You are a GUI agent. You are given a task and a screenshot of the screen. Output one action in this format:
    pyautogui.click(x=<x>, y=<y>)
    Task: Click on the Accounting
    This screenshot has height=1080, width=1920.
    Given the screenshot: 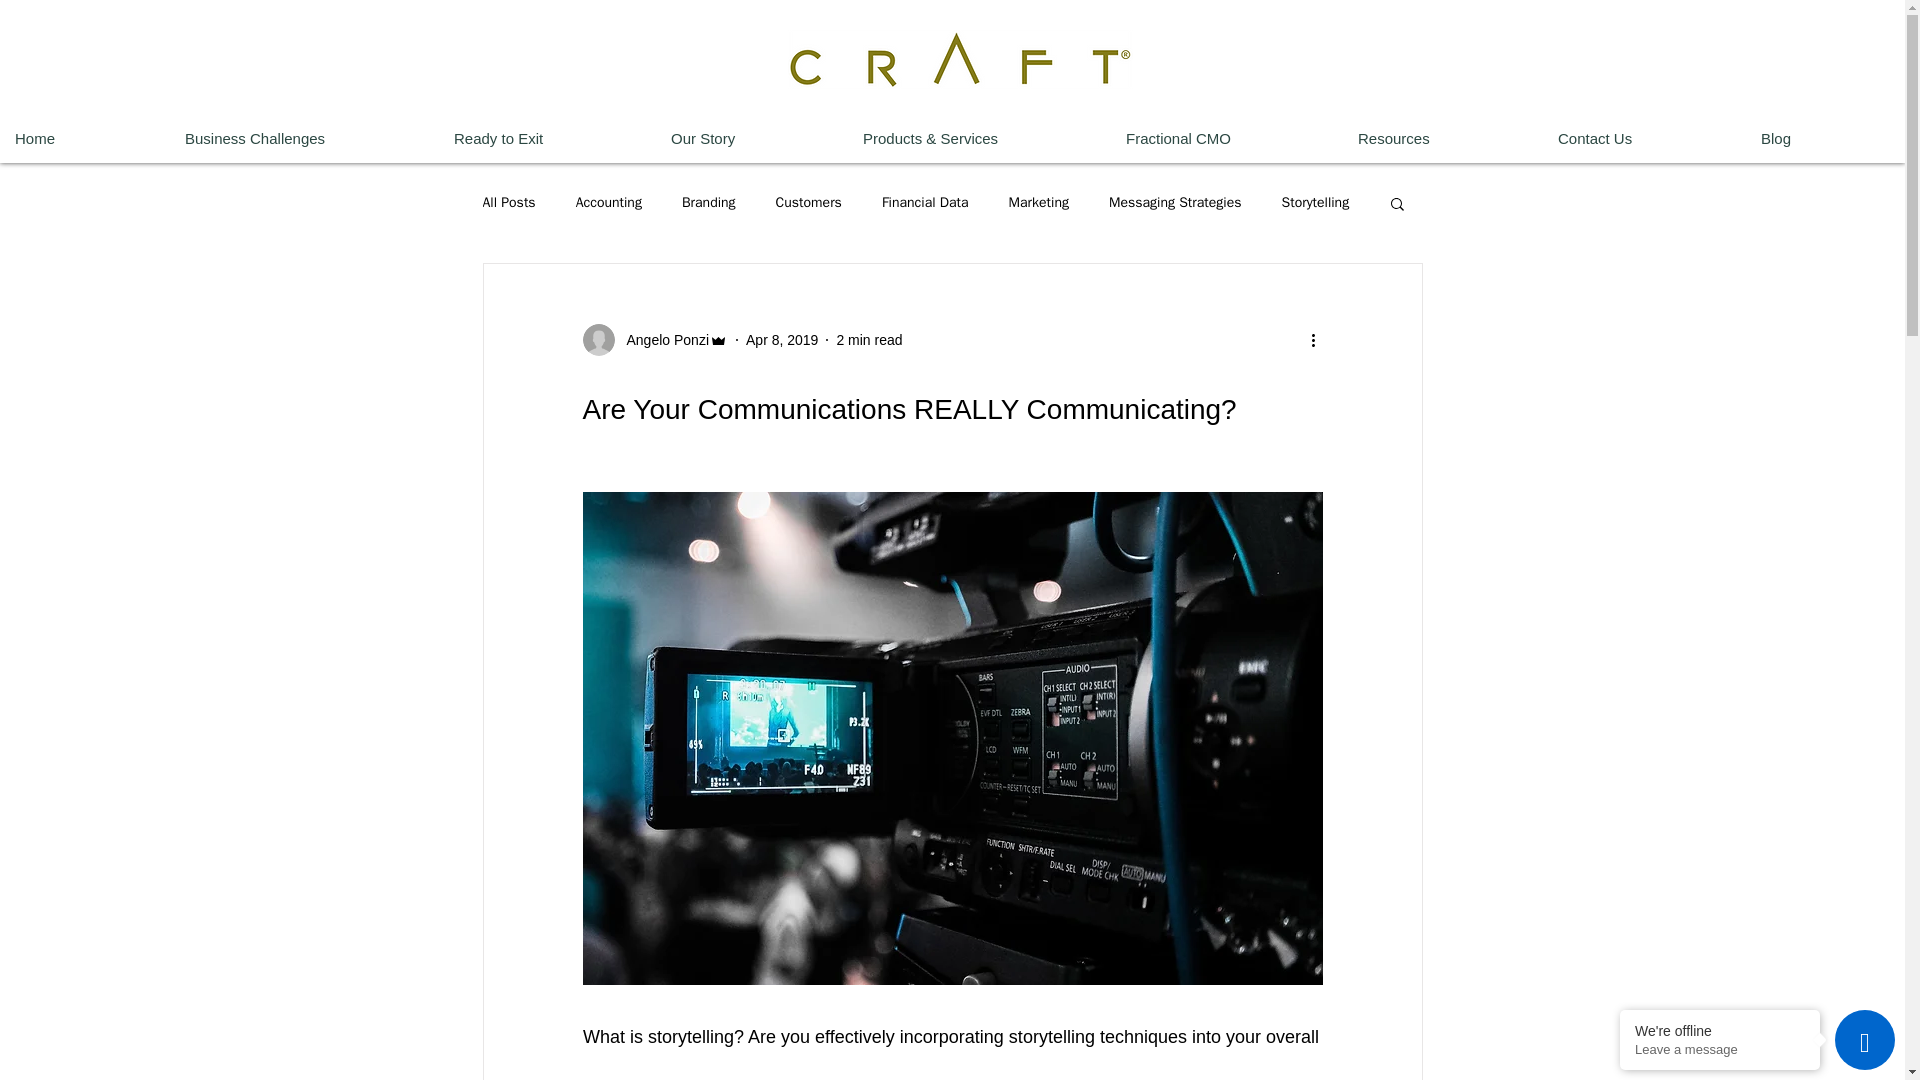 What is the action you would take?
    pyautogui.click(x=608, y=202)
    